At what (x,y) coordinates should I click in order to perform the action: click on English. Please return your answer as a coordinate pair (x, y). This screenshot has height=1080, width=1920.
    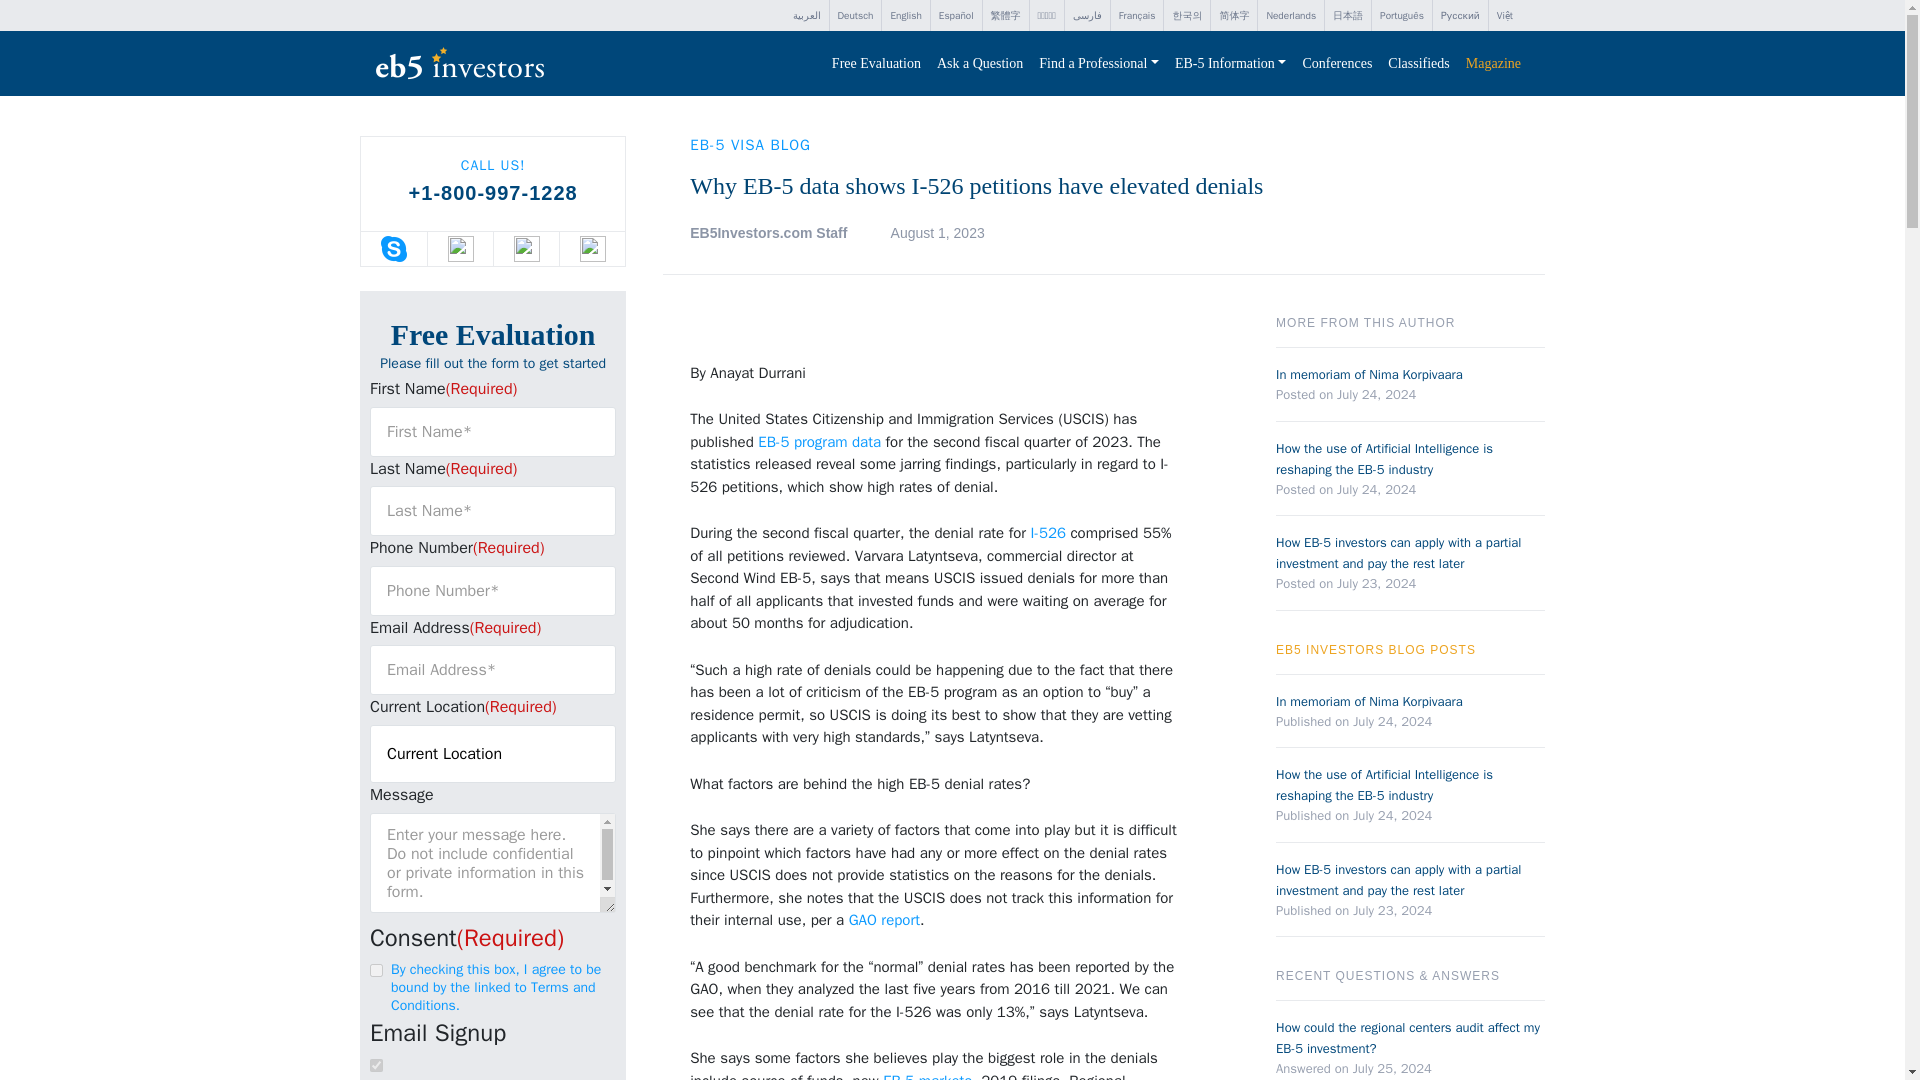
    Looking at the image, I should click on (905, 16).